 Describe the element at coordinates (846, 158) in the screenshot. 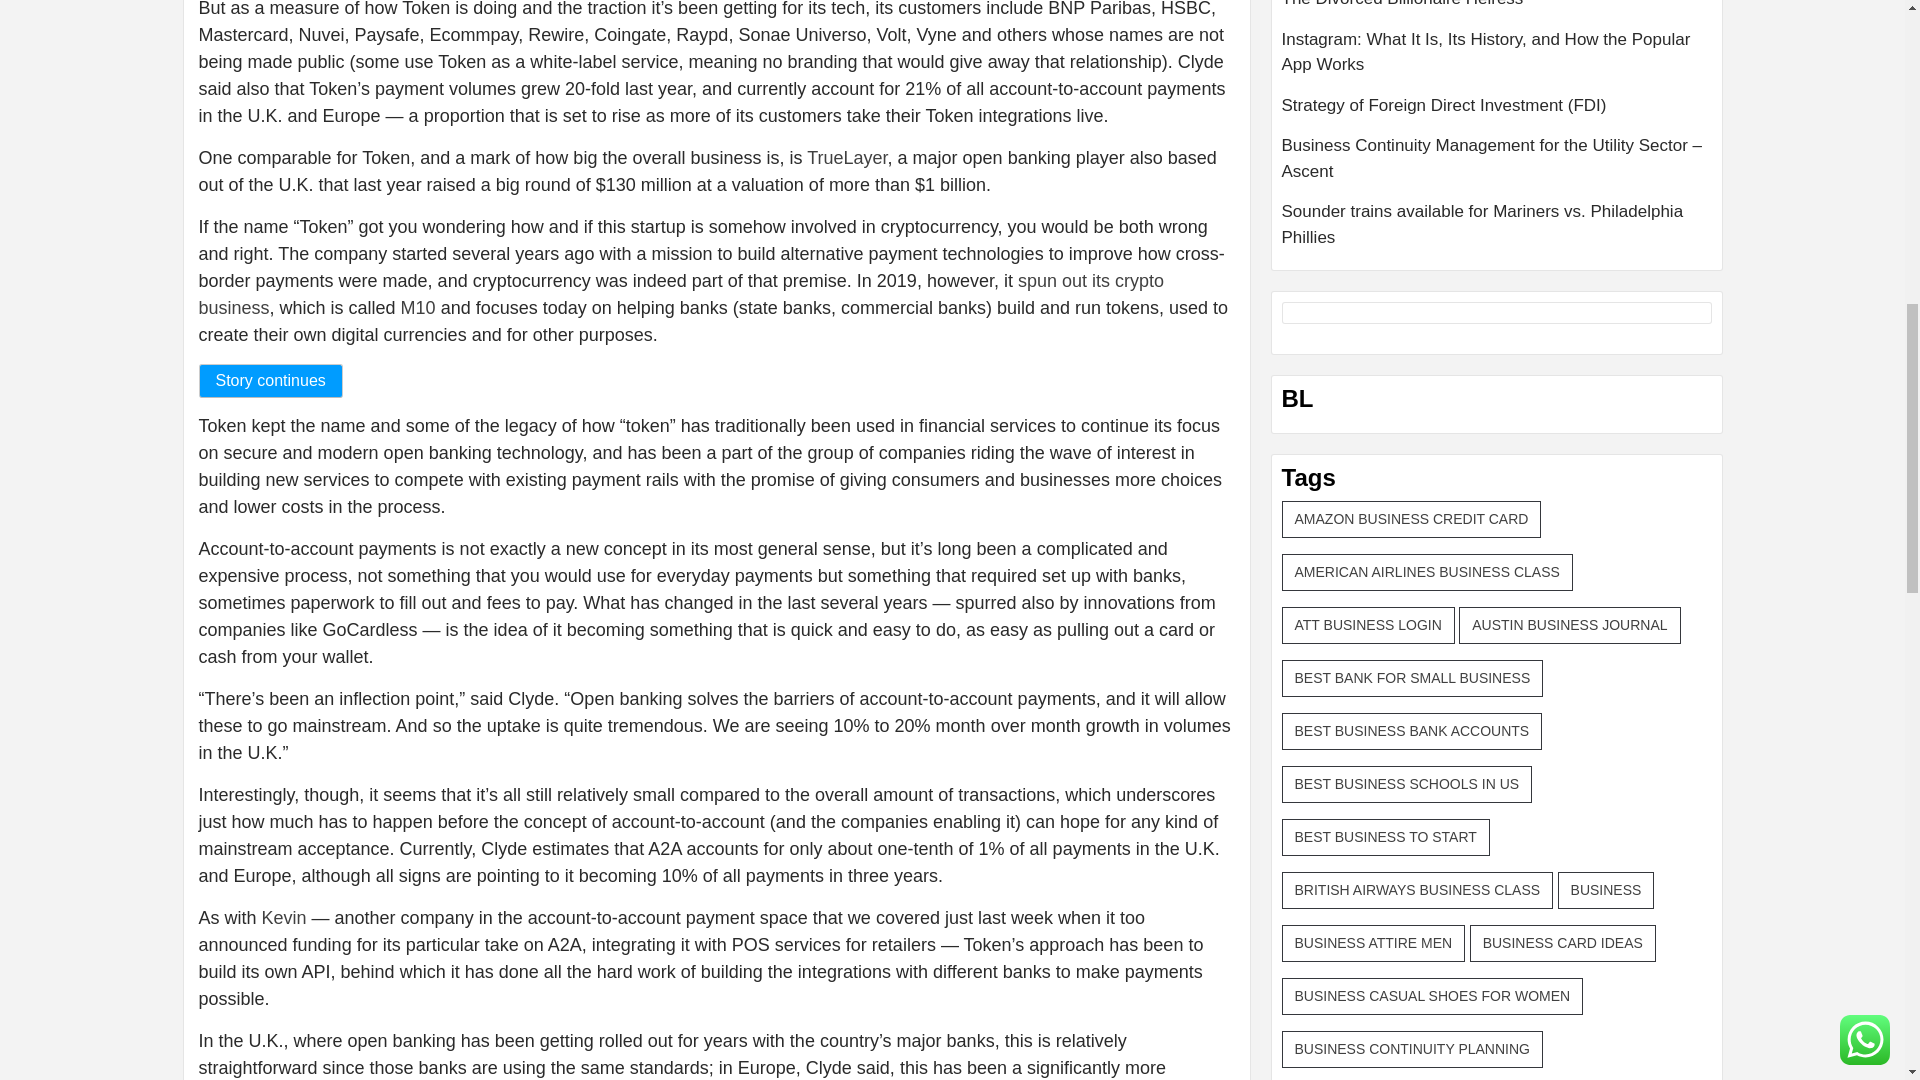

I see `TrueLayer` at that location.